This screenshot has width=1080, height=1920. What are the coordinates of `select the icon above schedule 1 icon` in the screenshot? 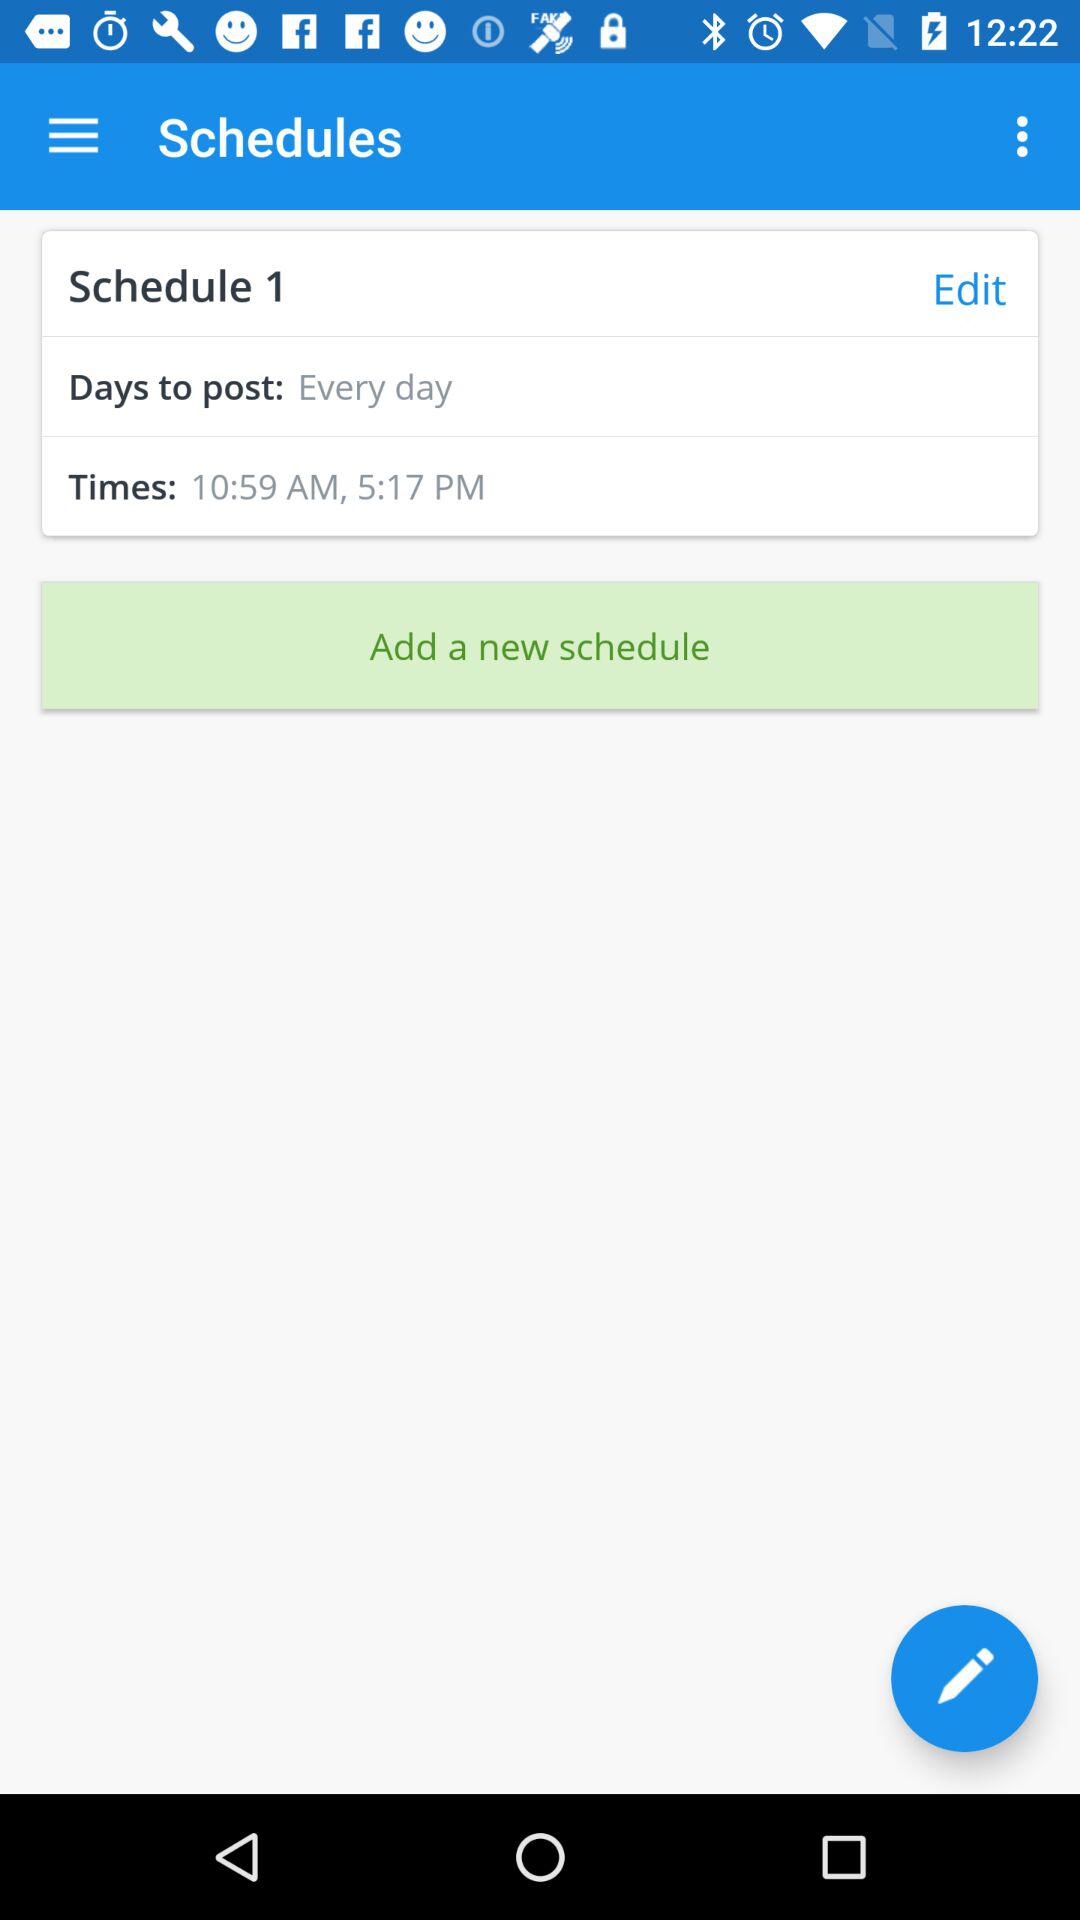 It's located at (73, 136).